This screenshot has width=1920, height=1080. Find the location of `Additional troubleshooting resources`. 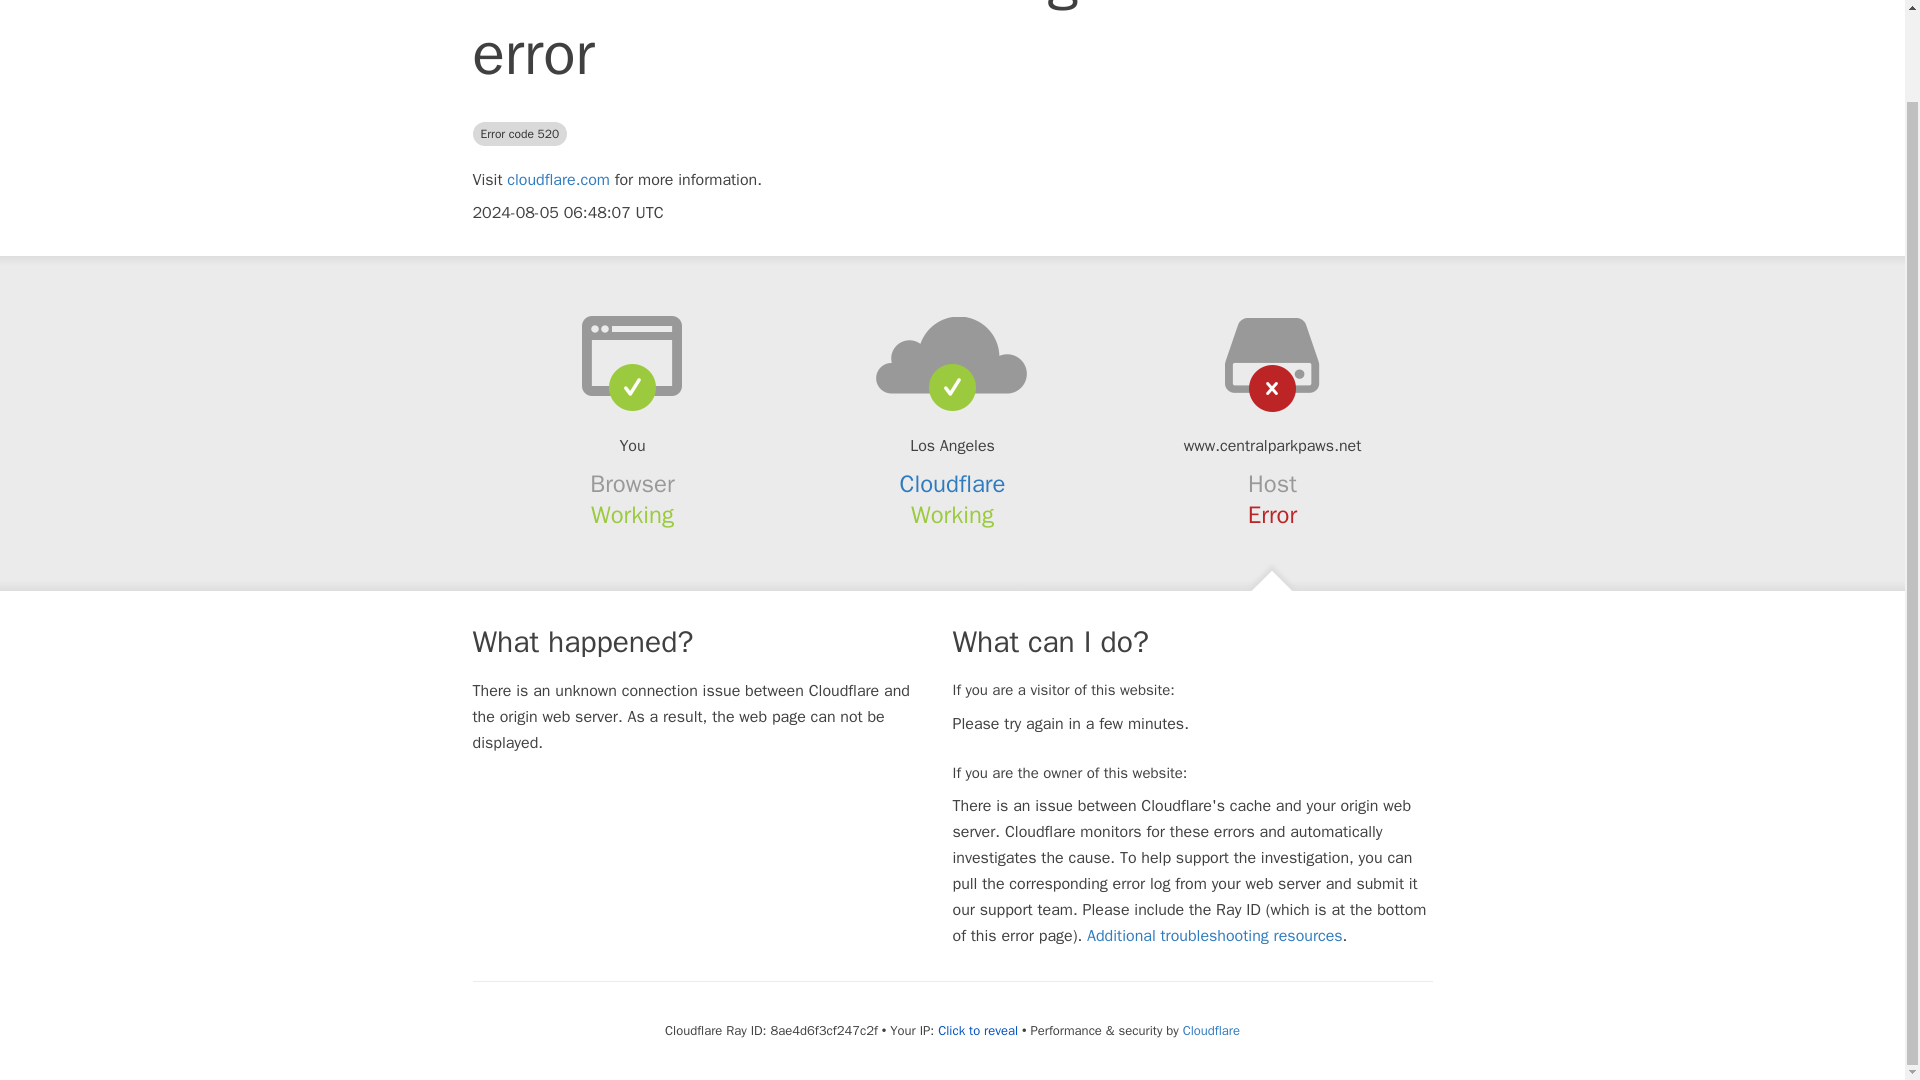

Additional troubleshooting resources is located at coordinates (1214, 936).